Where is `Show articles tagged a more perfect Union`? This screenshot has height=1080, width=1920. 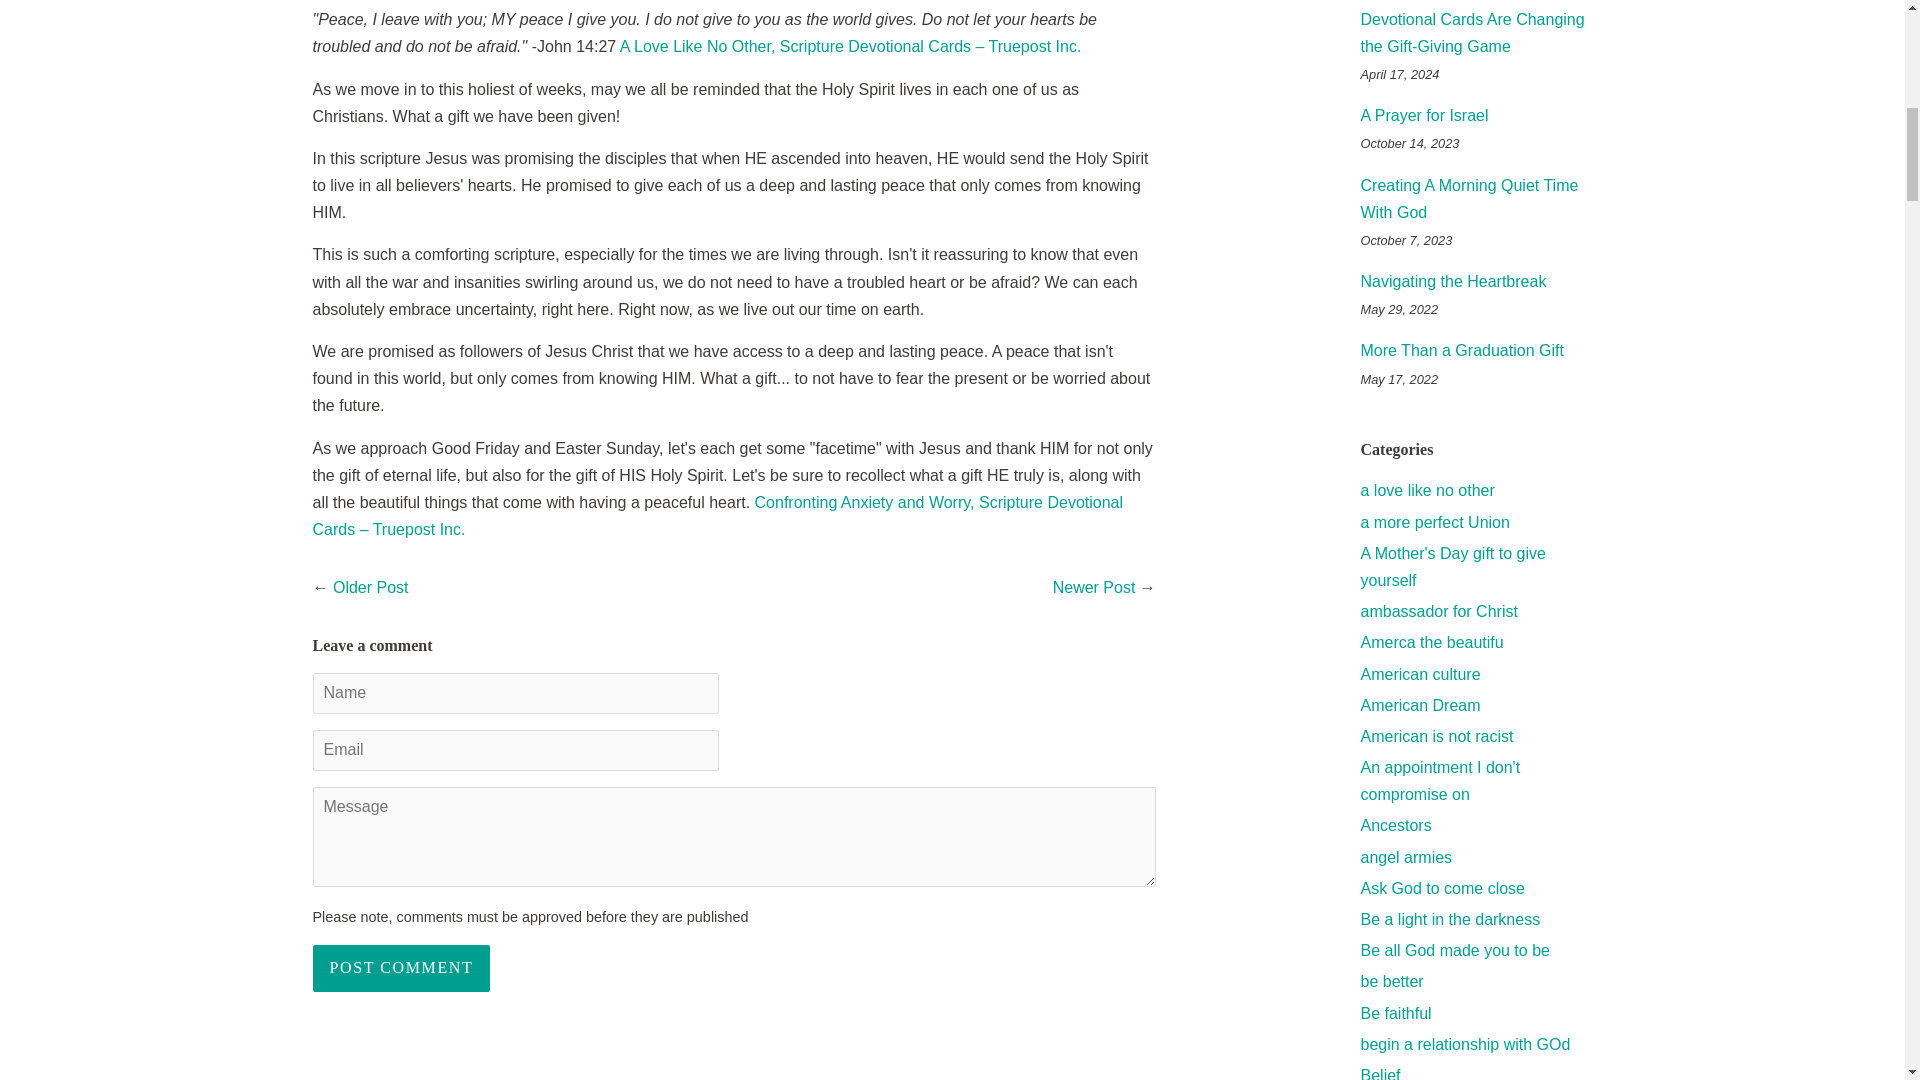 Show articles tagged a more perfect Union is located at coordinates (1434, 522).